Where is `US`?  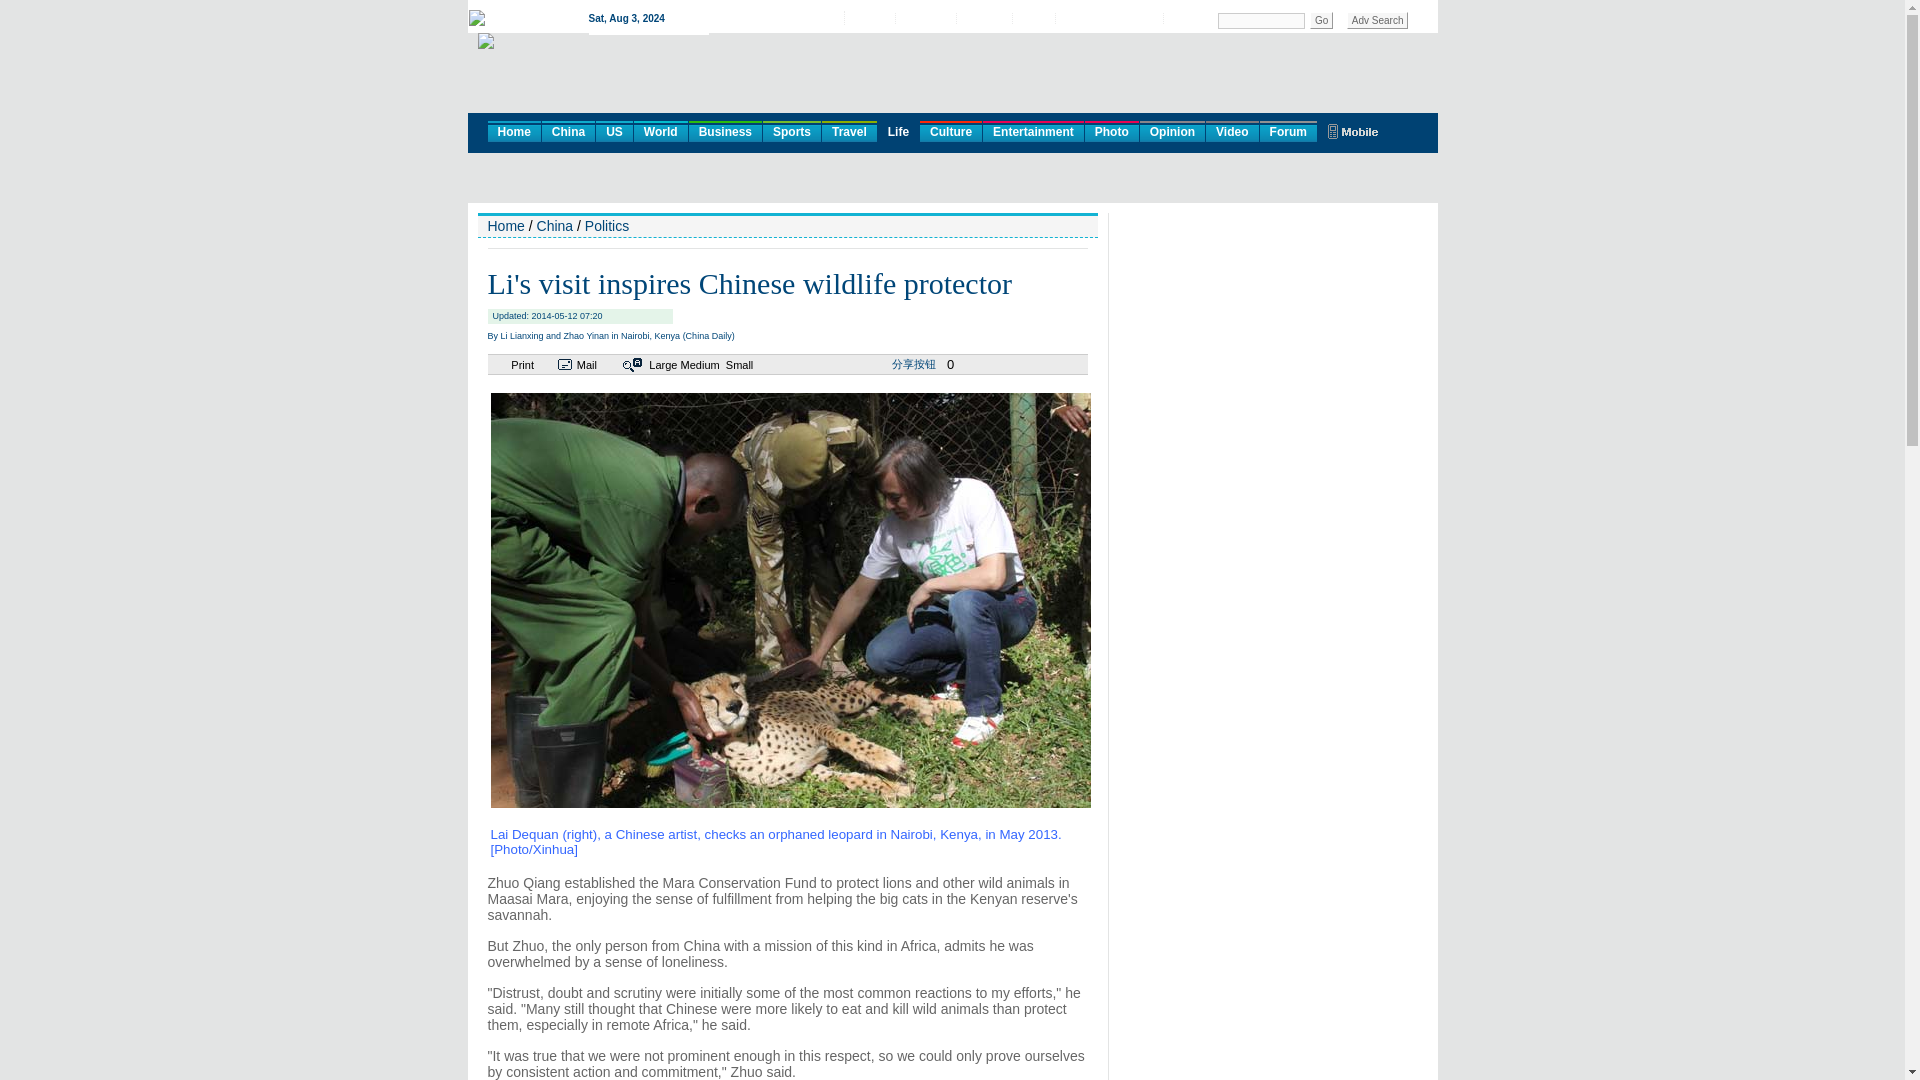 US is located at coordinates (614, 130).